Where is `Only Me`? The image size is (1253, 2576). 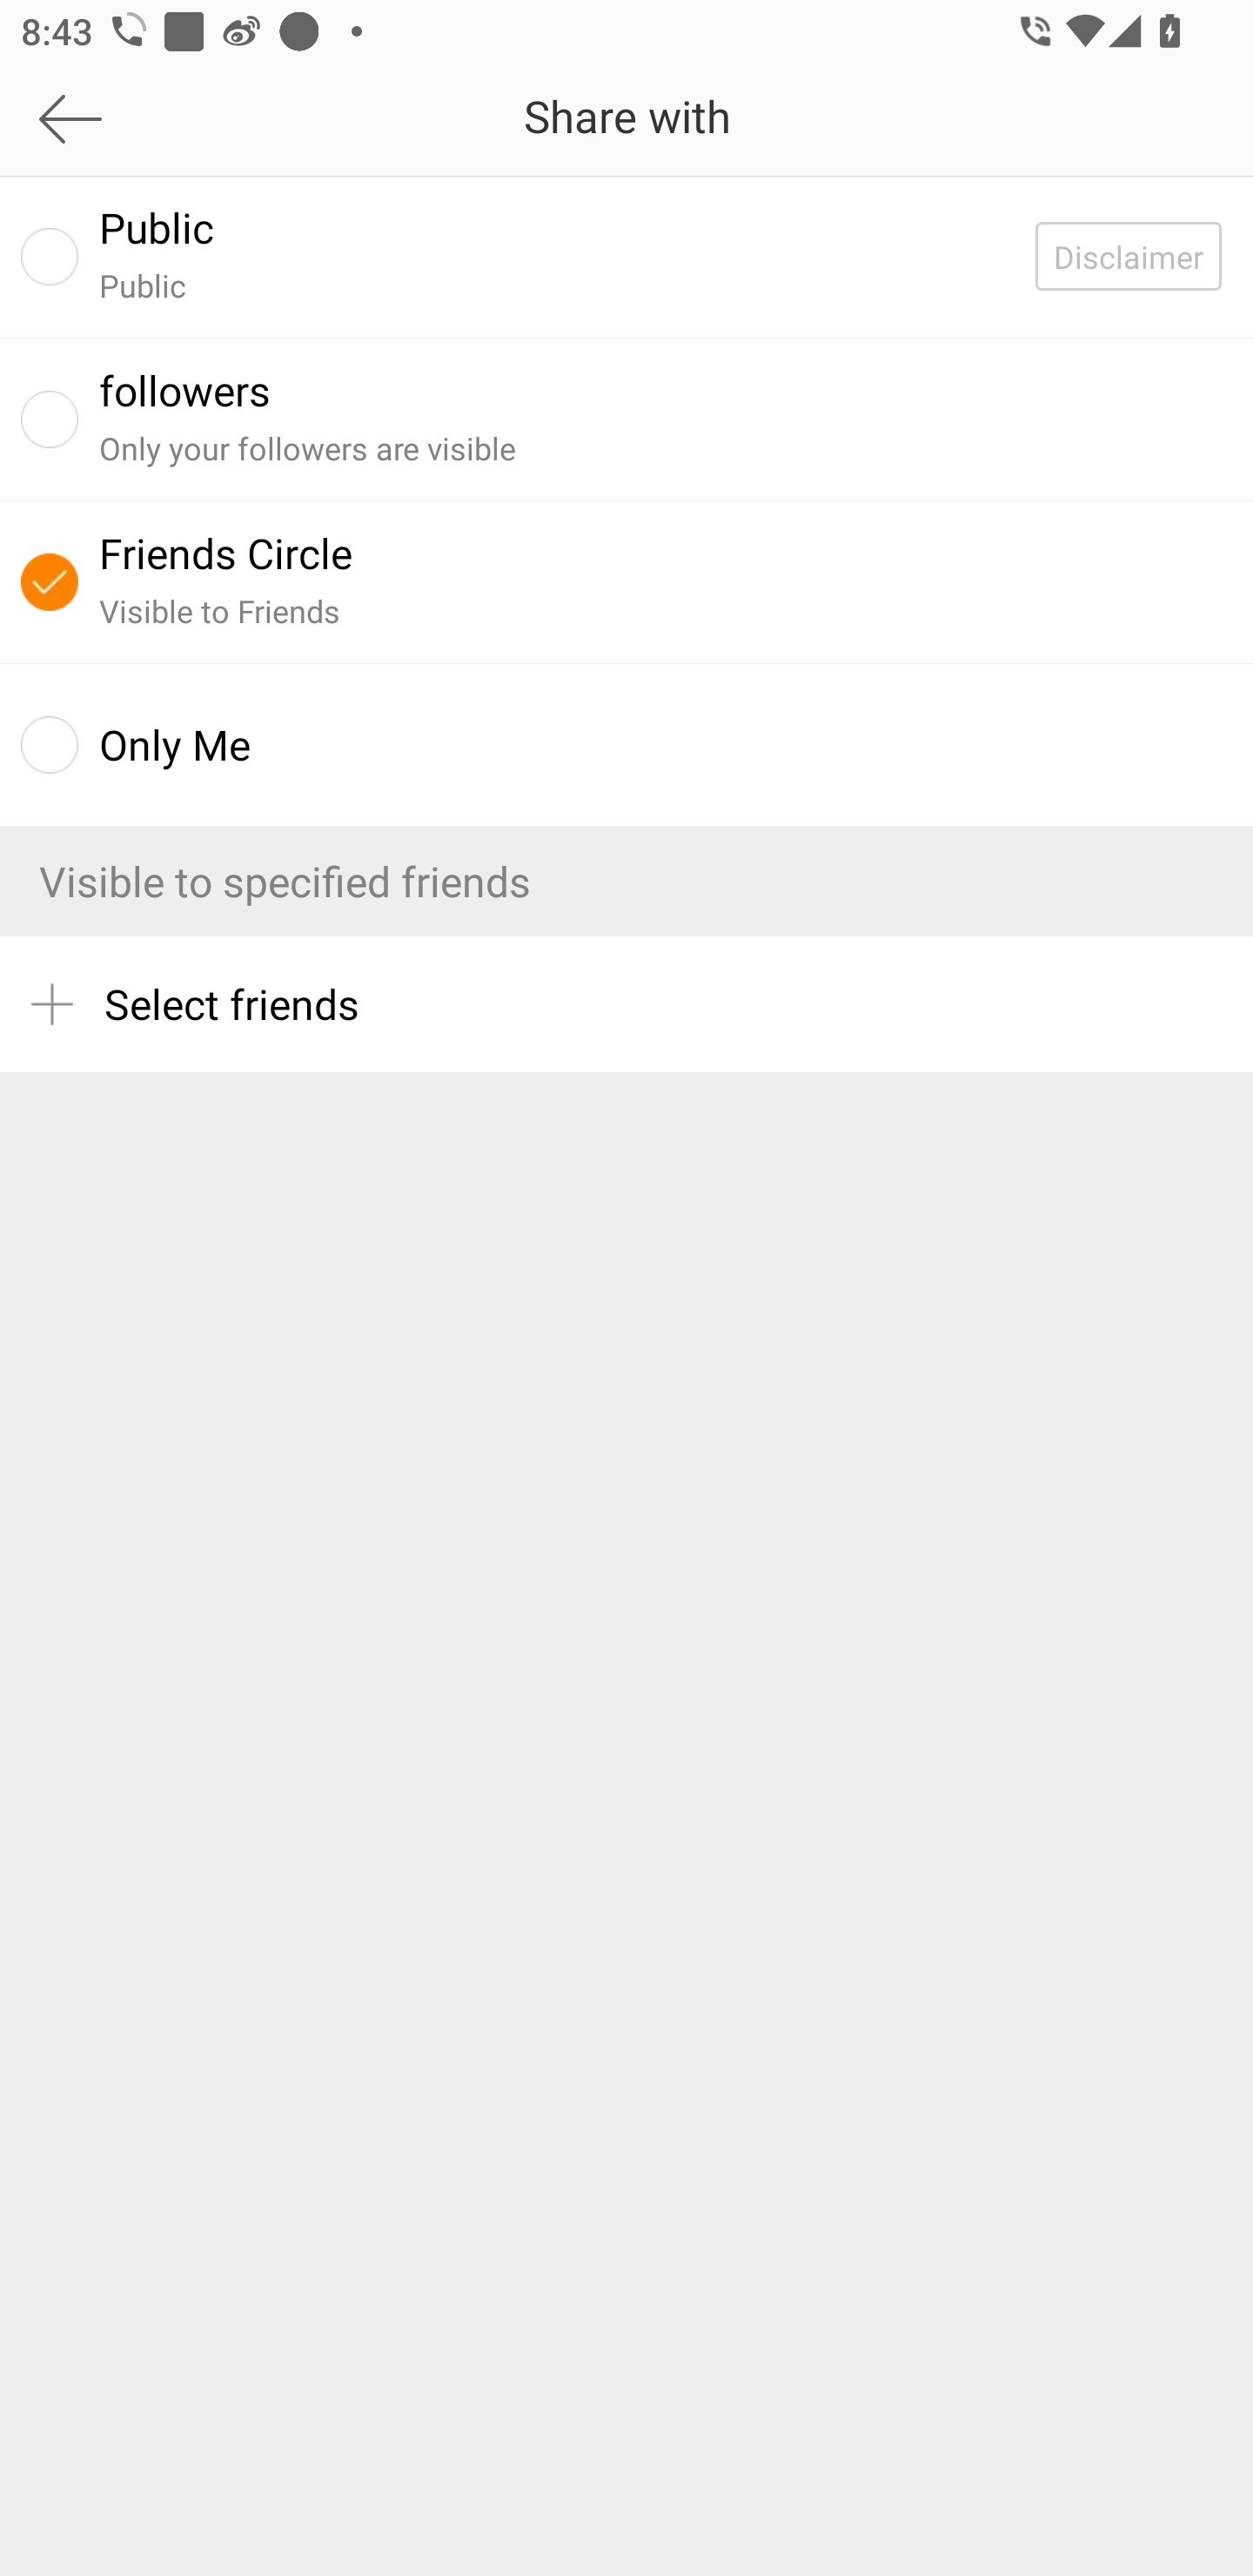 Only Me is located at coordinates (626, 745).